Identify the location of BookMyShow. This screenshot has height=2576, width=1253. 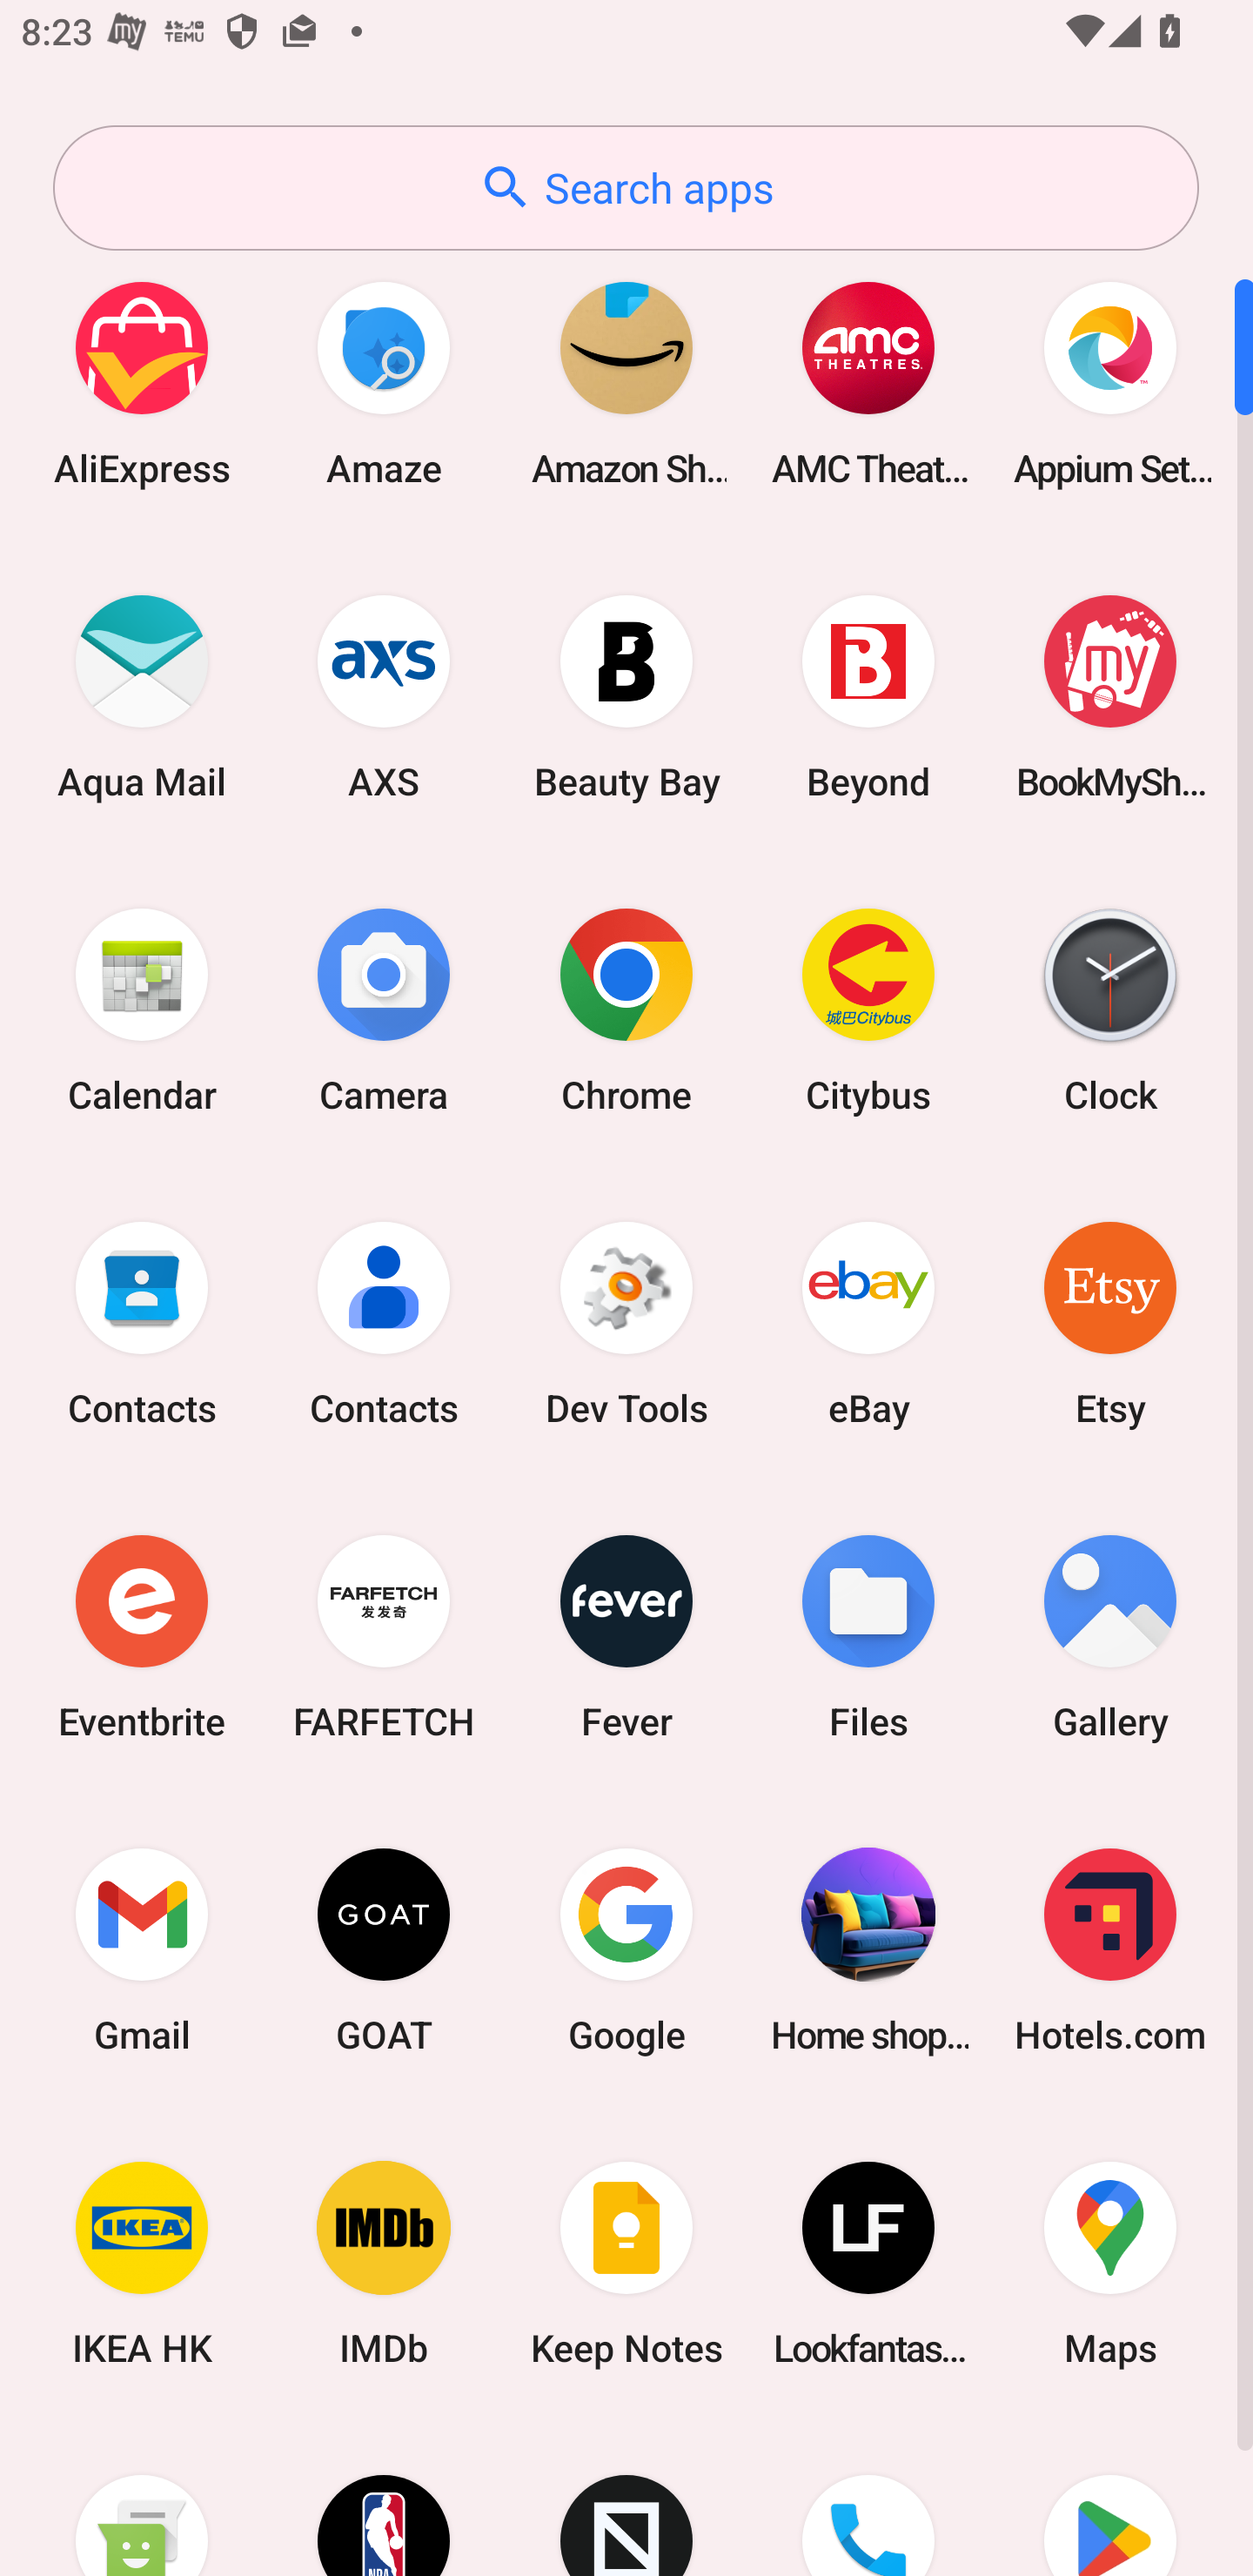
(1110, 696).